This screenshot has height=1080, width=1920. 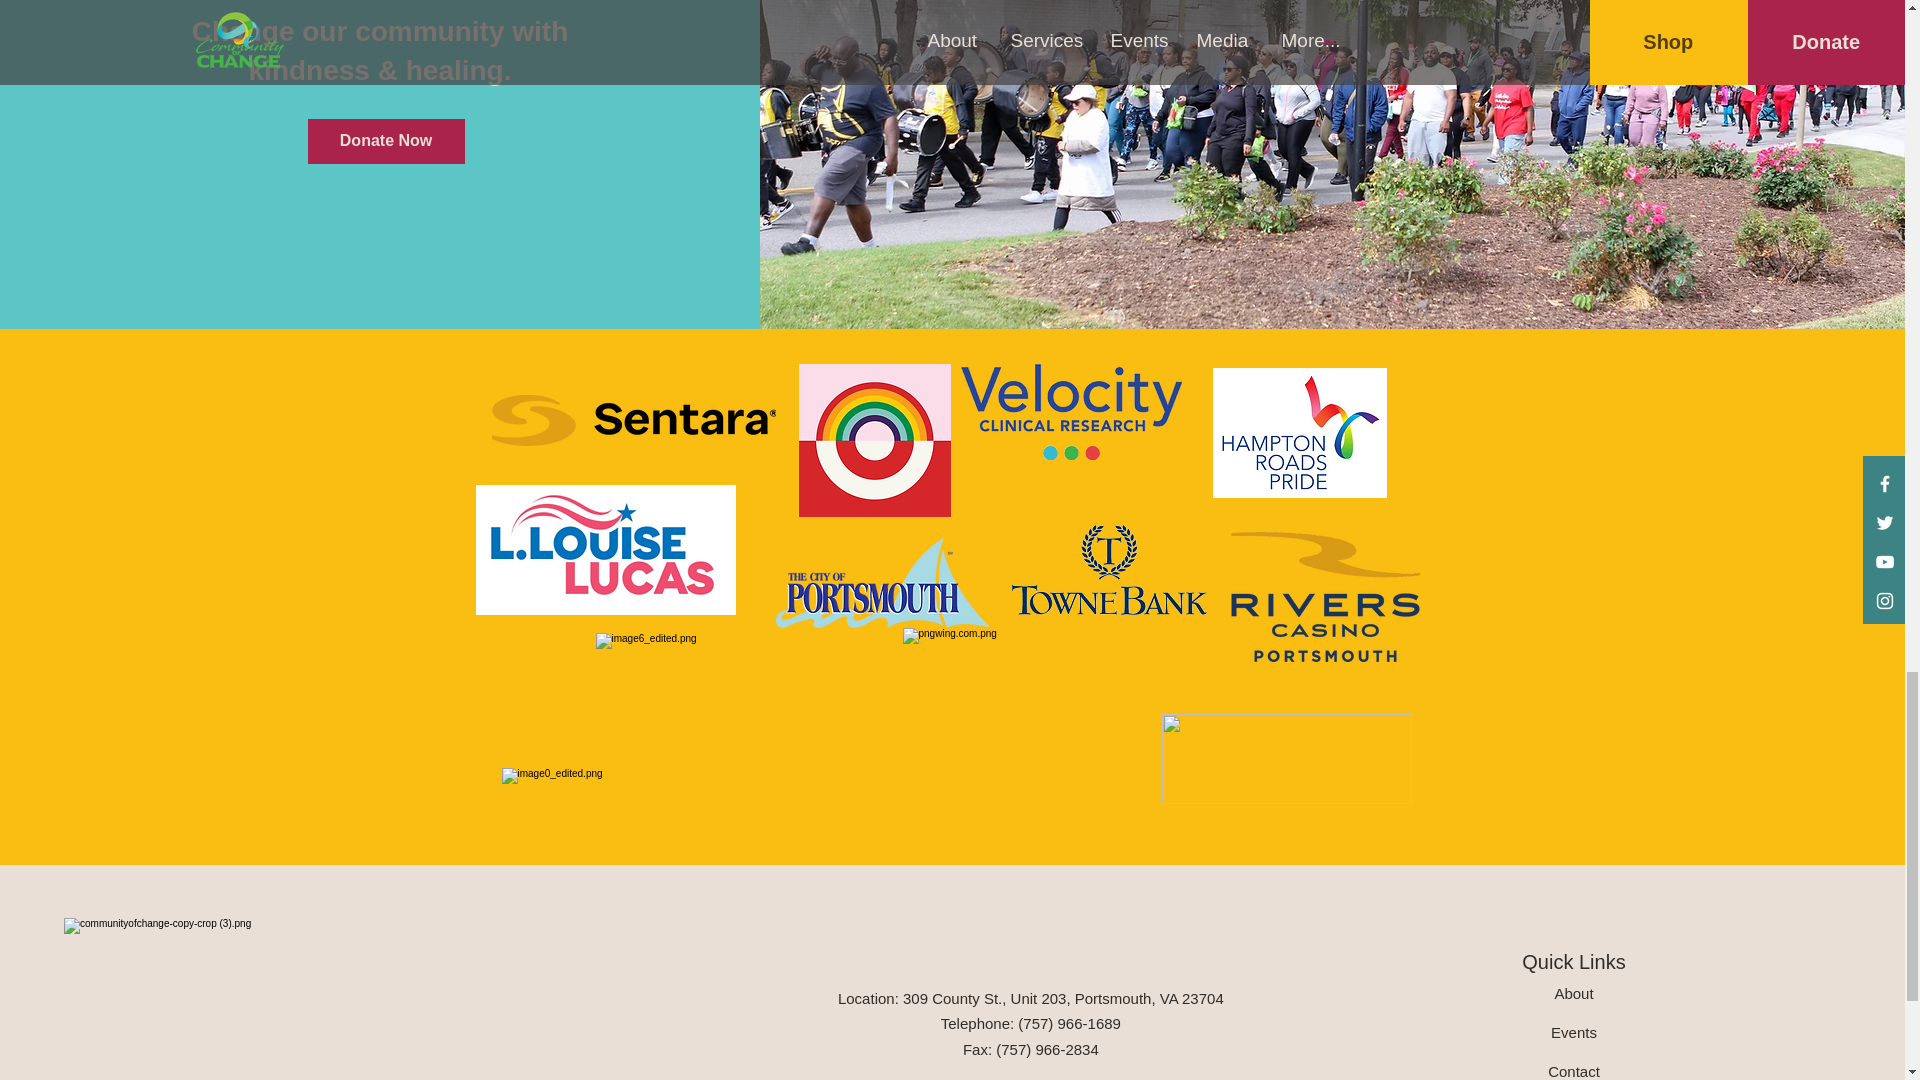 What do you see at coordinates (1070, 412) in the screenshot?
I see `image1.png` at bounding box center [1070, 412].